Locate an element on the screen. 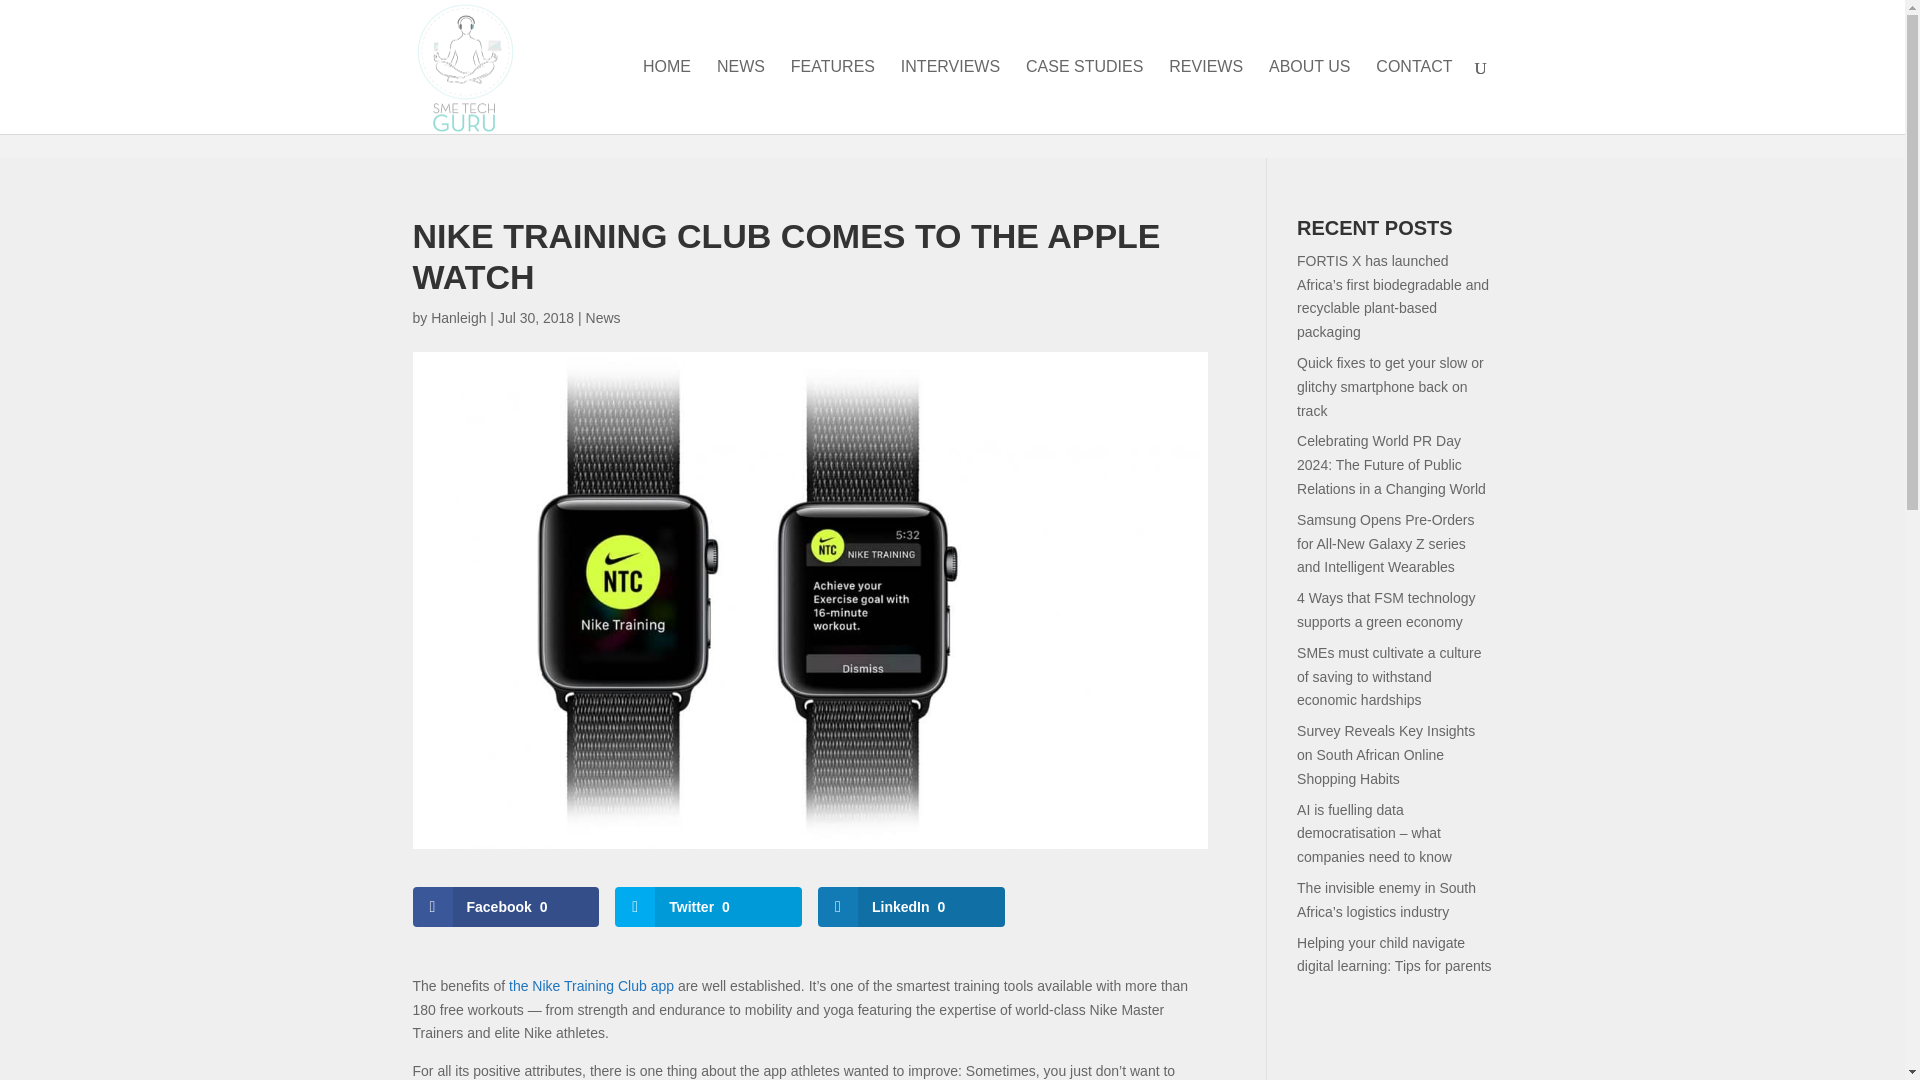 This screenshot has width=1920, height=1080. HOME is located at coordinates (667, 96).